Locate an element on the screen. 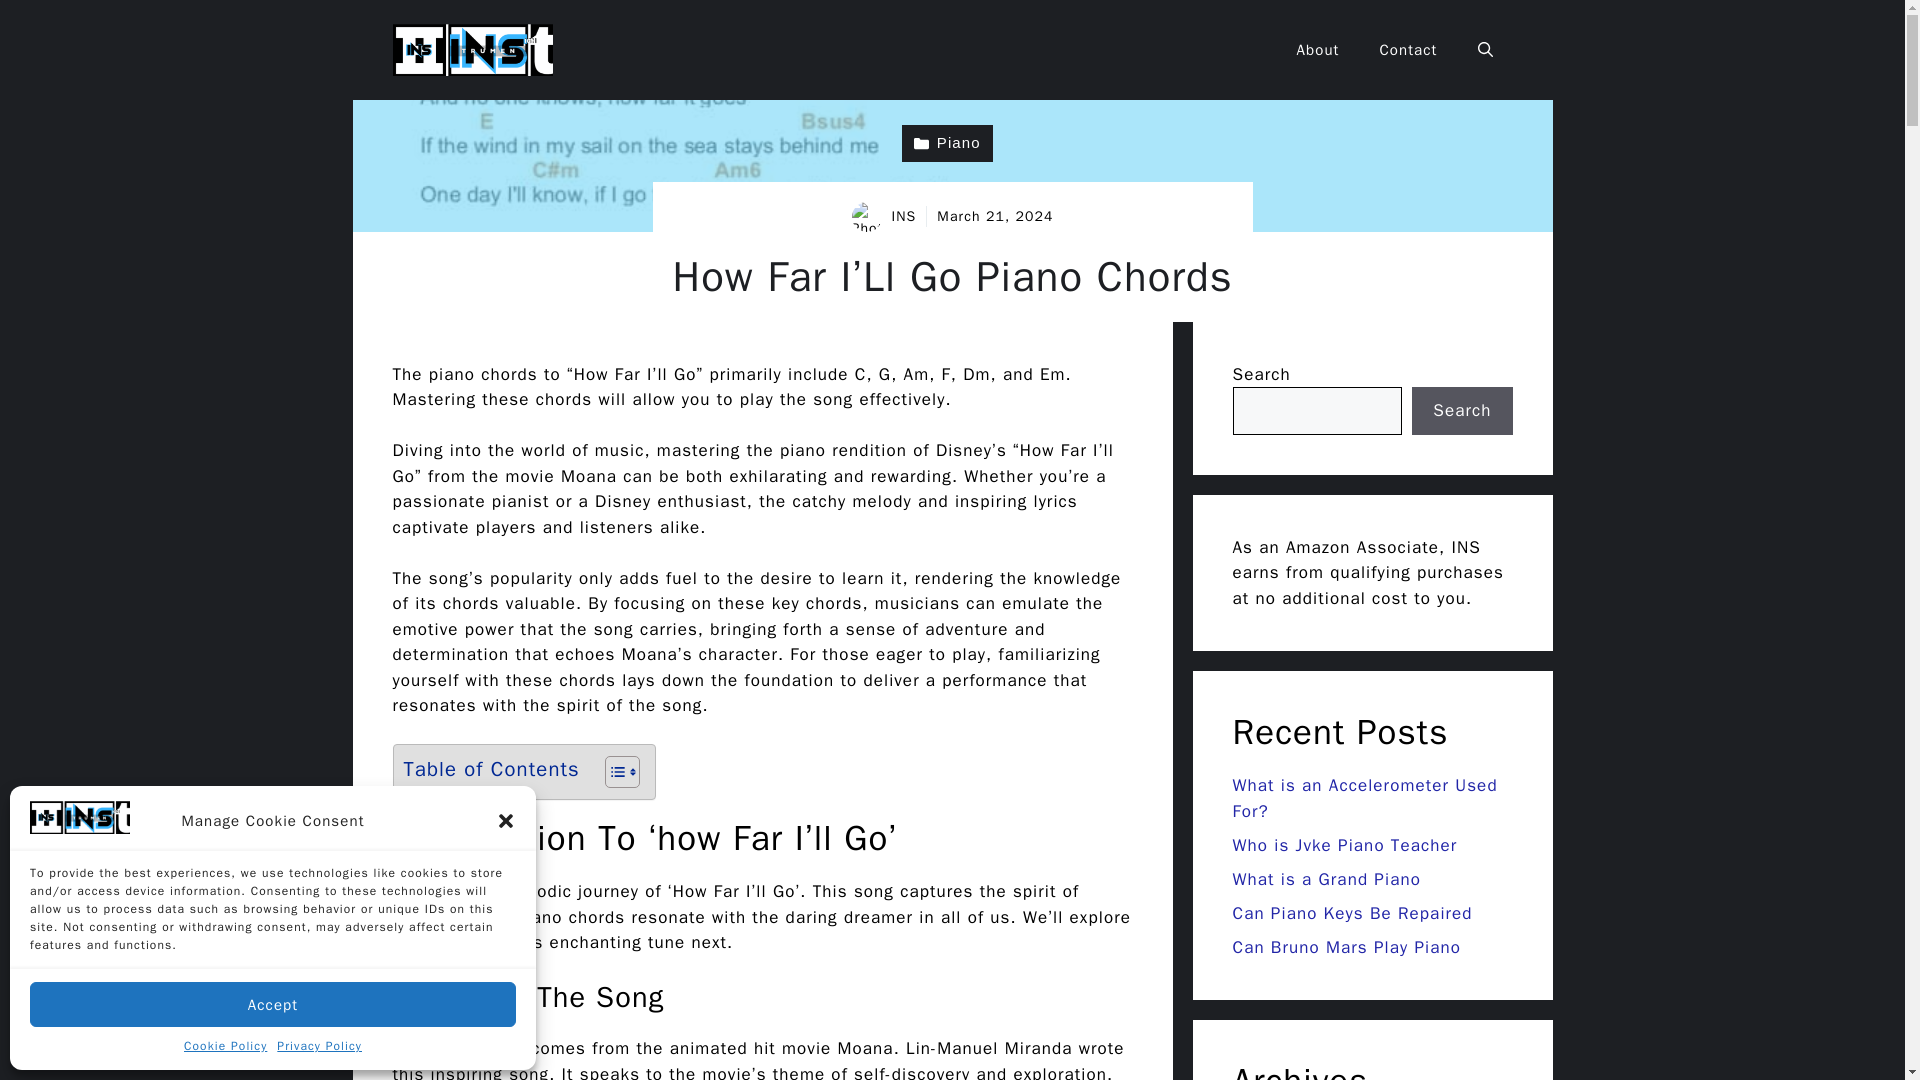 The image size is (1920, 1080). Piano is located at coordinates (947, 144).